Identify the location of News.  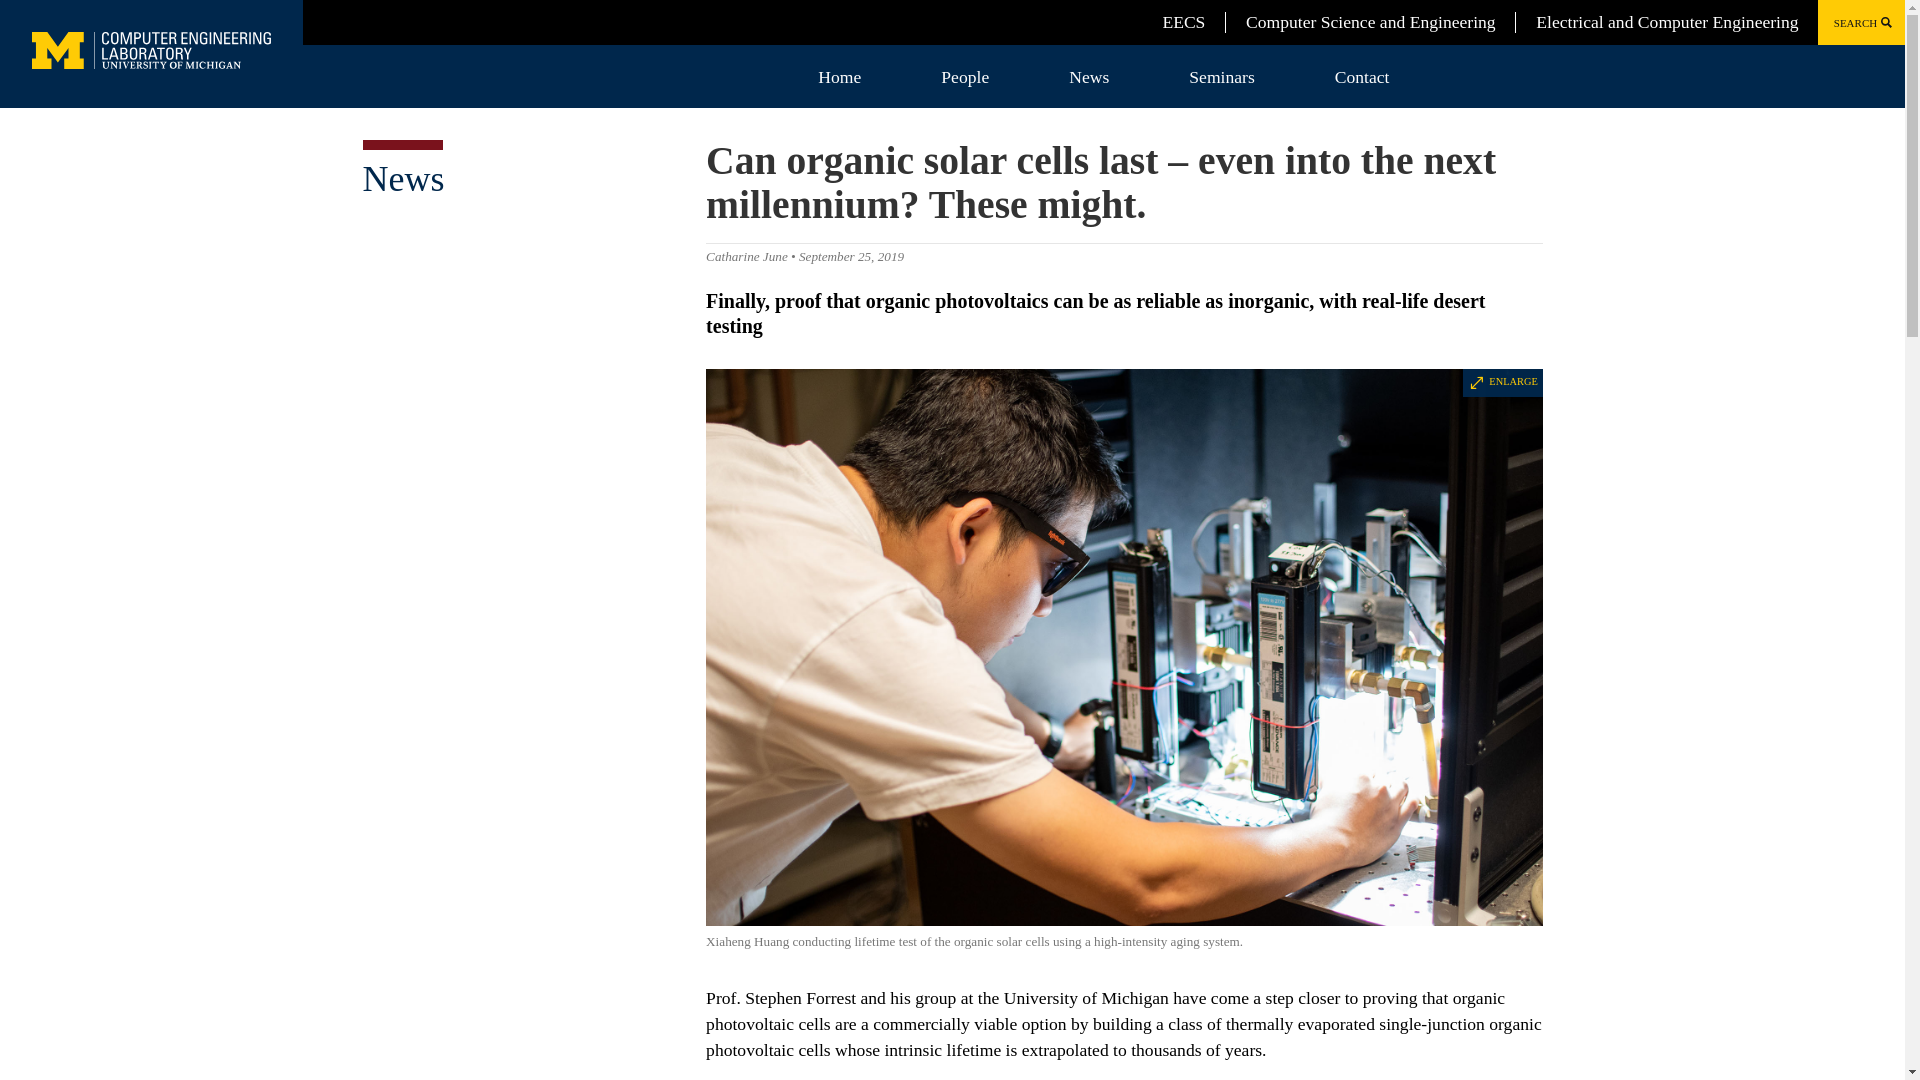
(1088, 76).